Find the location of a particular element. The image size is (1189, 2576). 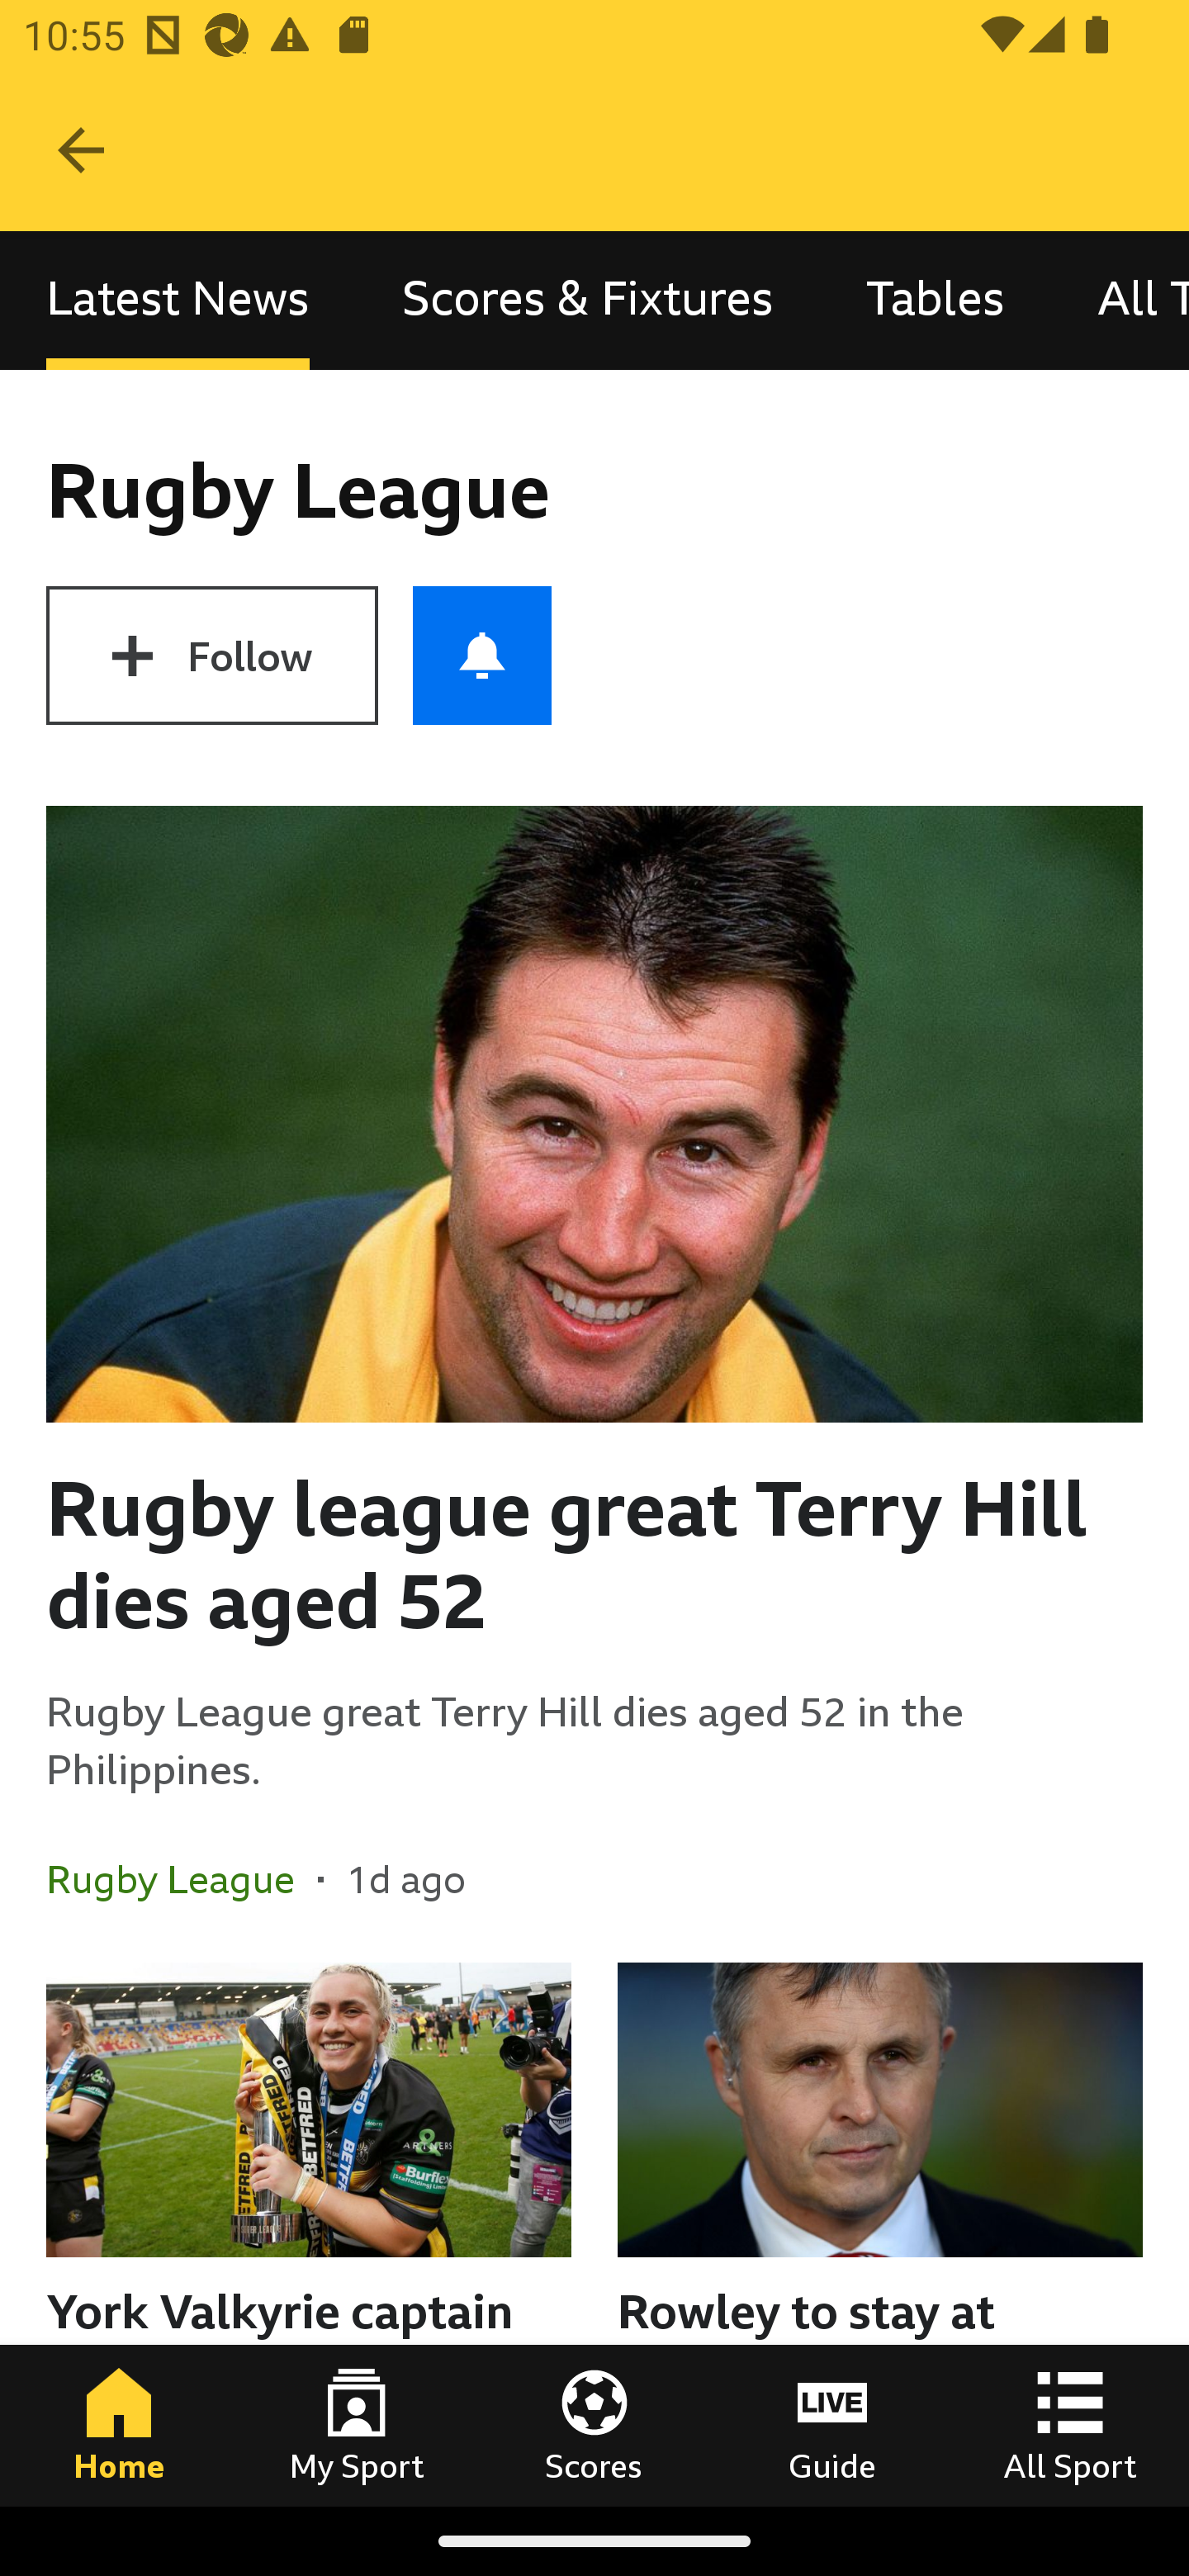

Follow Rugby League Follow is located at coordinates (211, 656).